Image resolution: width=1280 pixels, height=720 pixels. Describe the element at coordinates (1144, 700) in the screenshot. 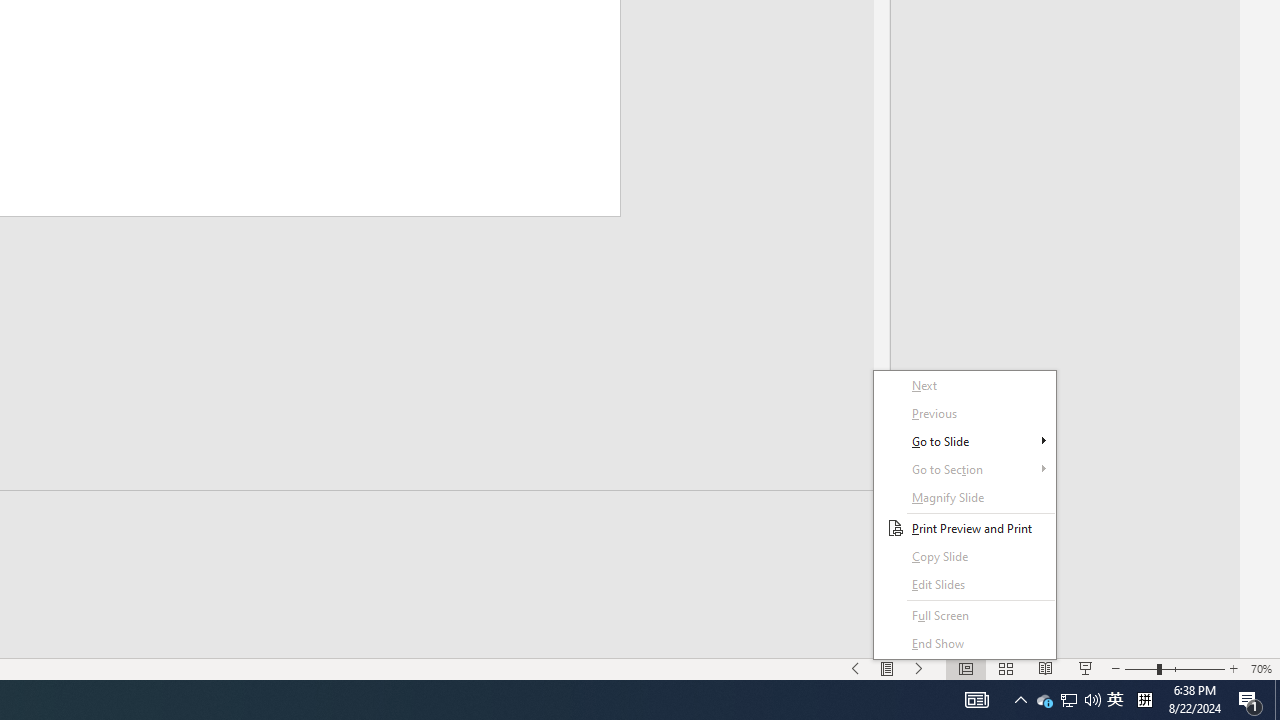

I see `Tray Input Indicator - Chinese (Simplified, China)` at that location.